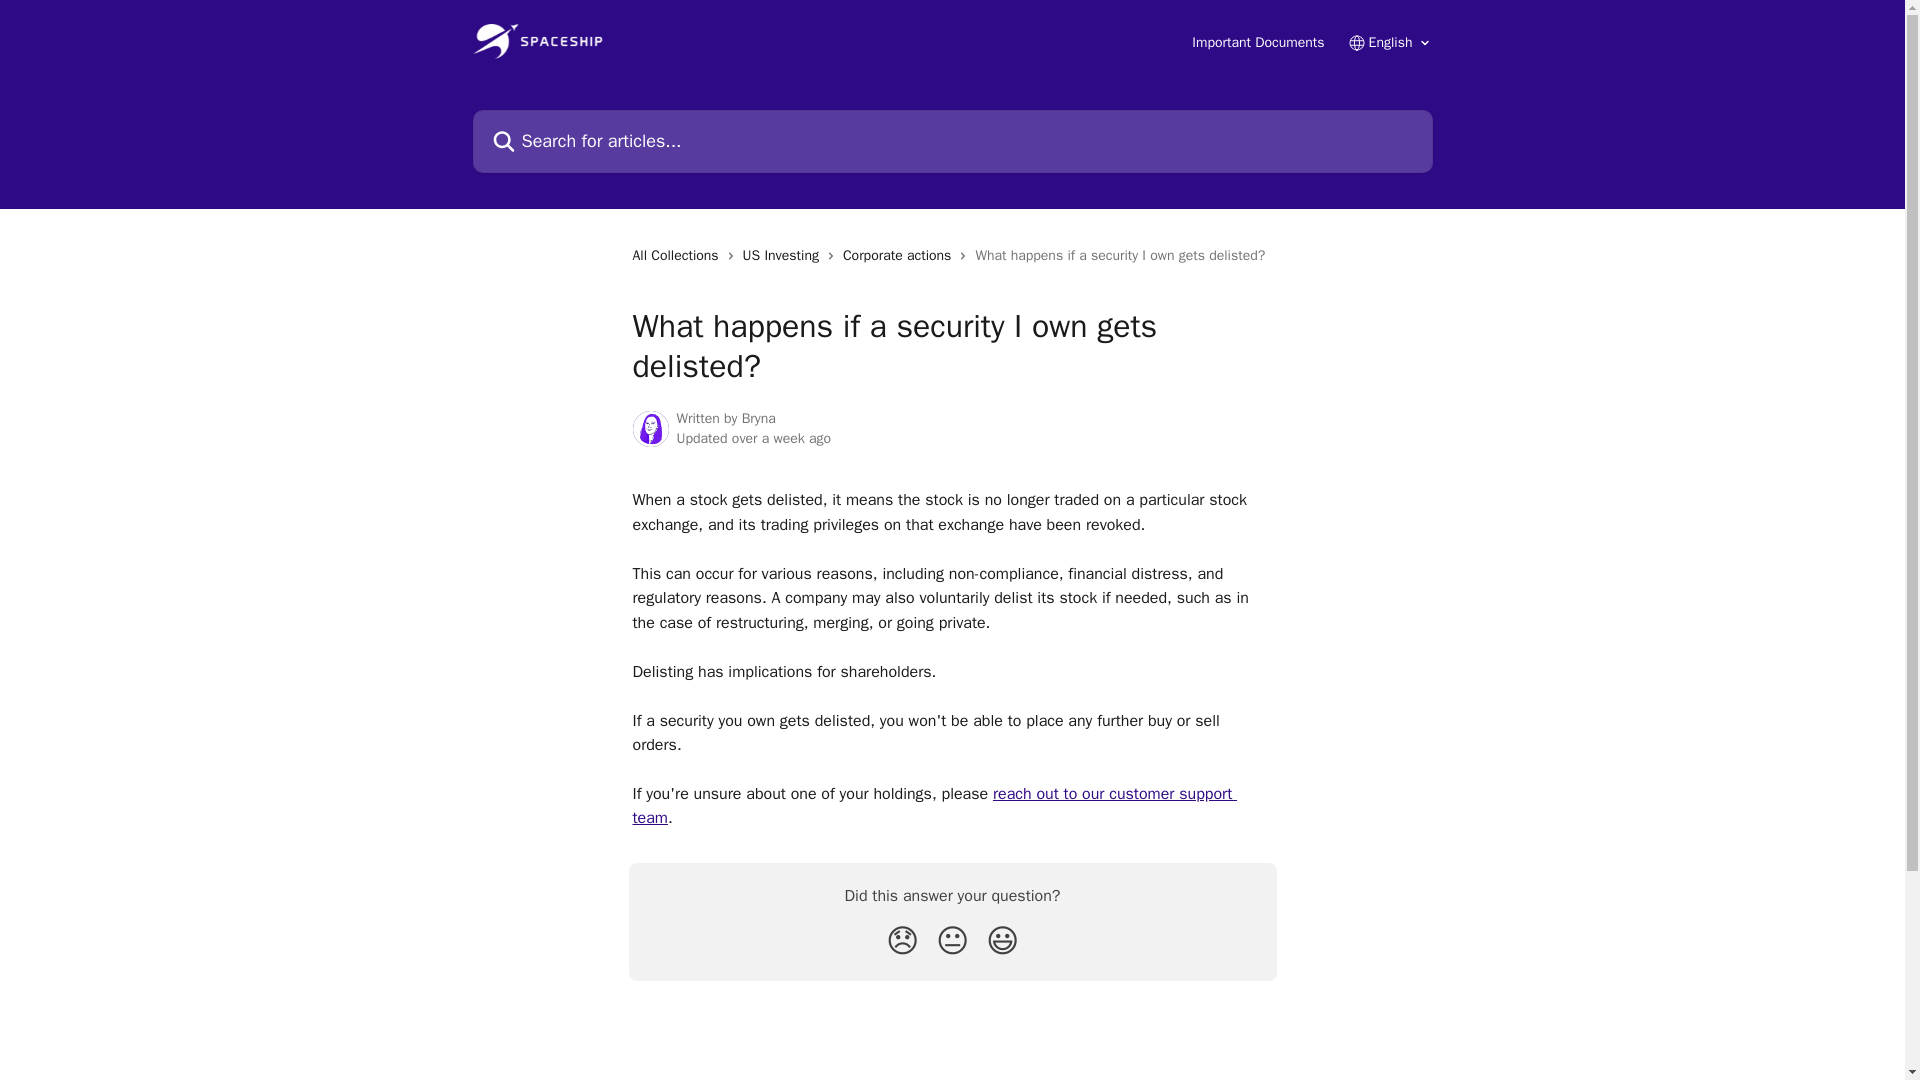  Describe the element at coordinates (785, 256) in the screenshot. I see `US Investing` at that location.